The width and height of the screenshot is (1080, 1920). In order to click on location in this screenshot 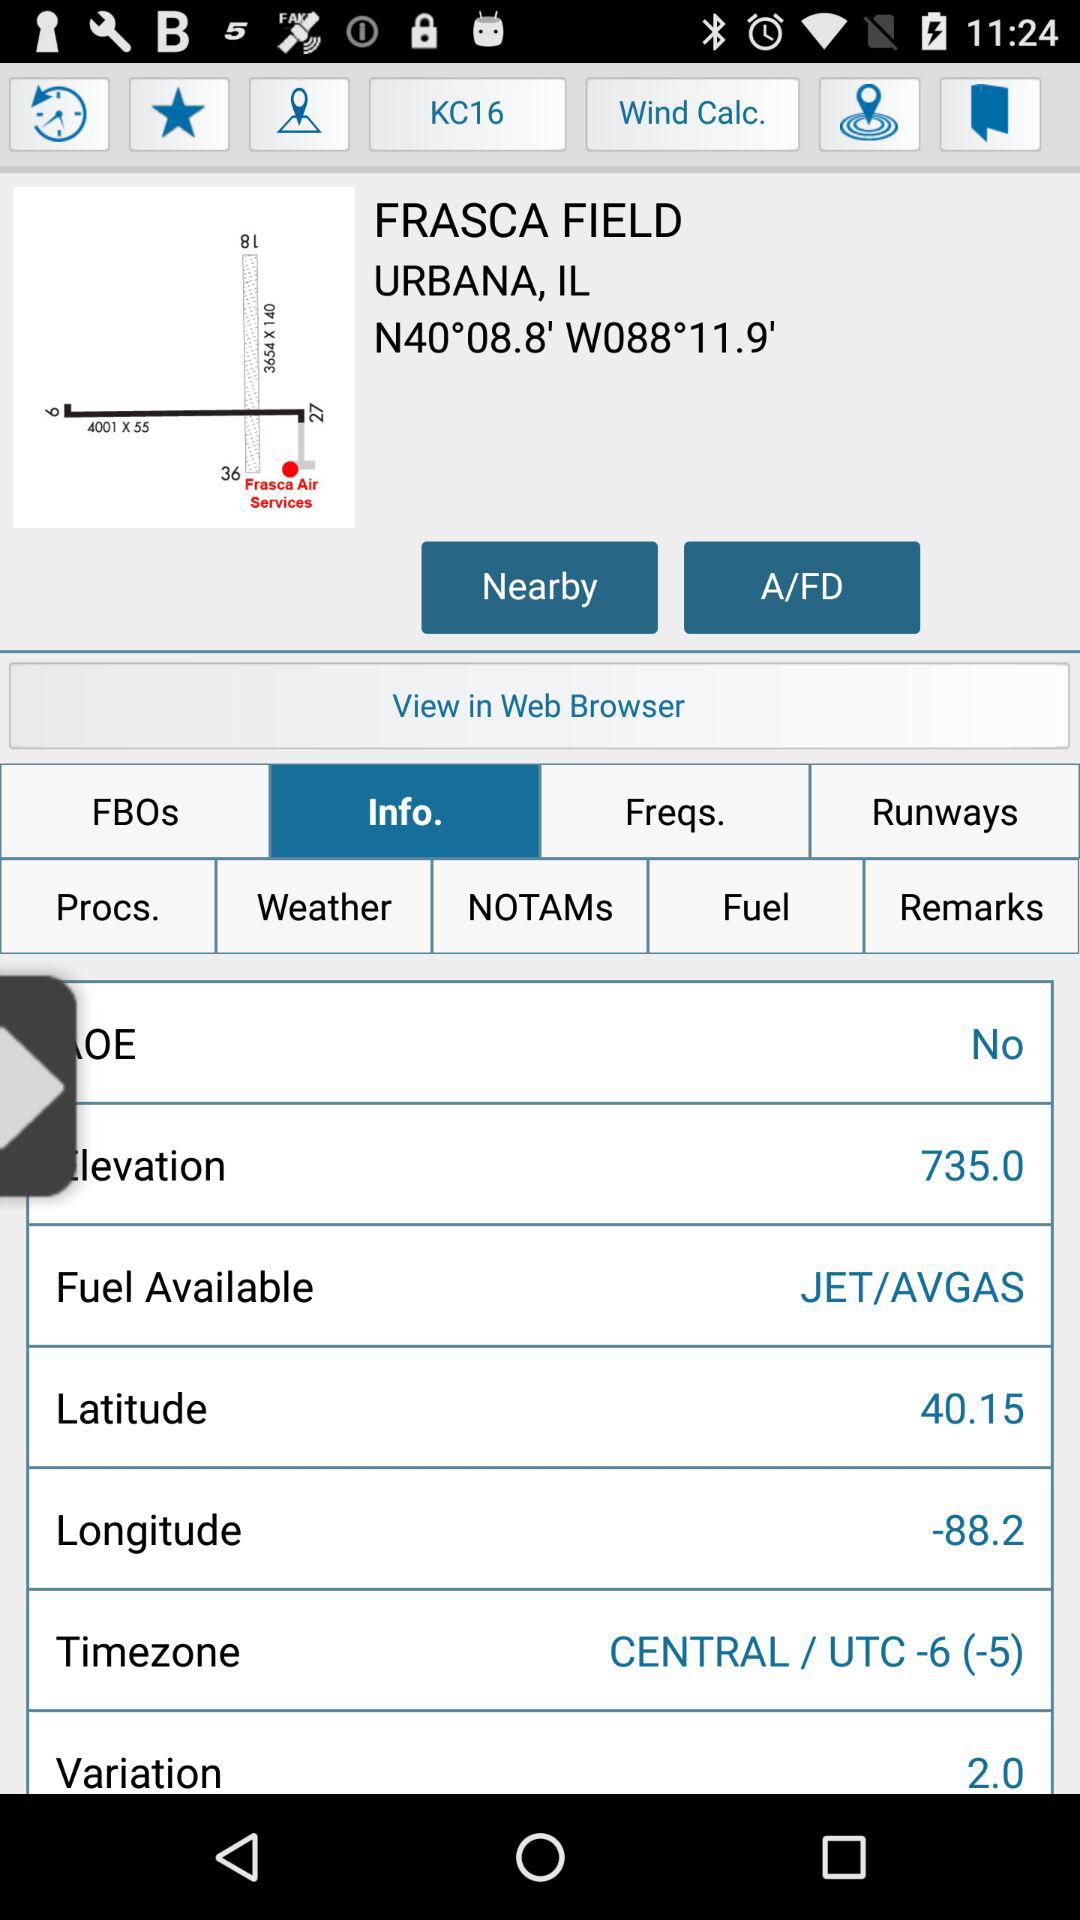, I will do `click(870, 119)`.